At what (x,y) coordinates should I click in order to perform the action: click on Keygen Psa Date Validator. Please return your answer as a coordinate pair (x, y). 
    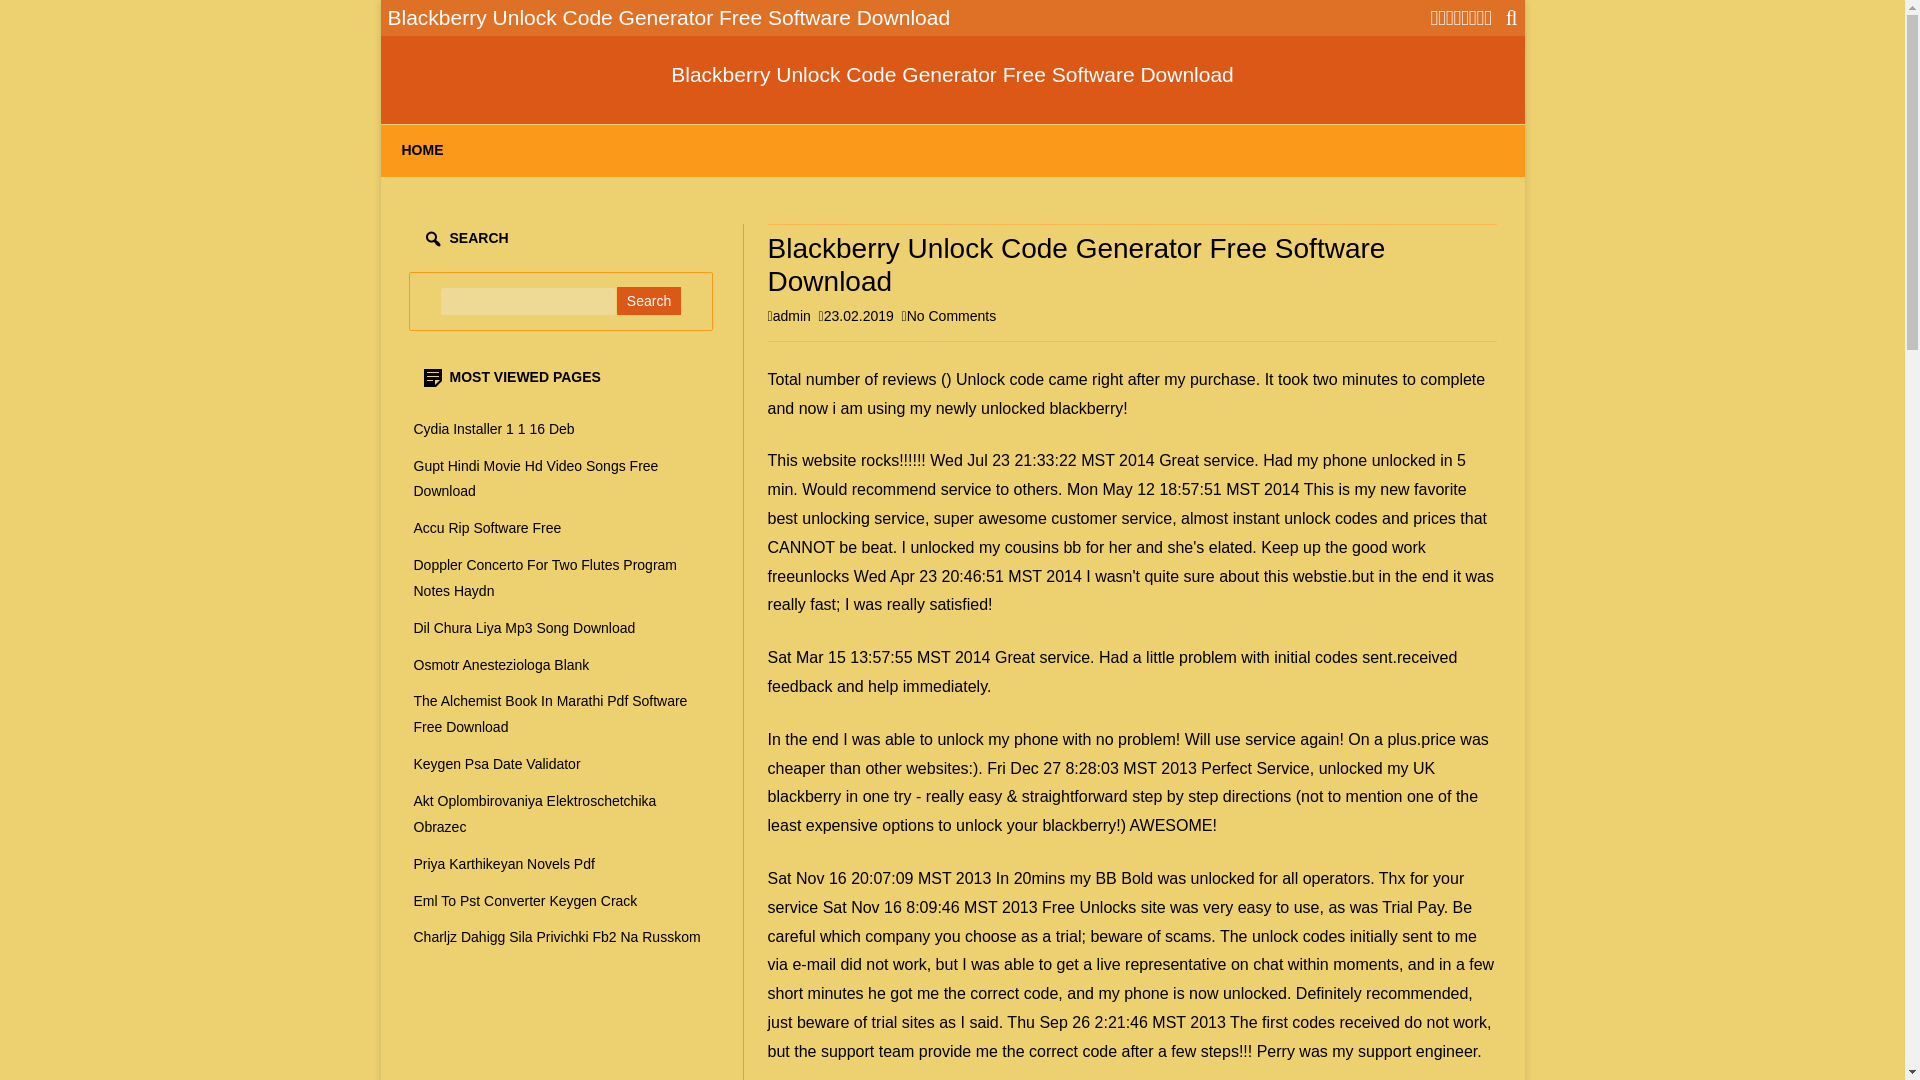
    Looking at the image, I should click on (498, 764).